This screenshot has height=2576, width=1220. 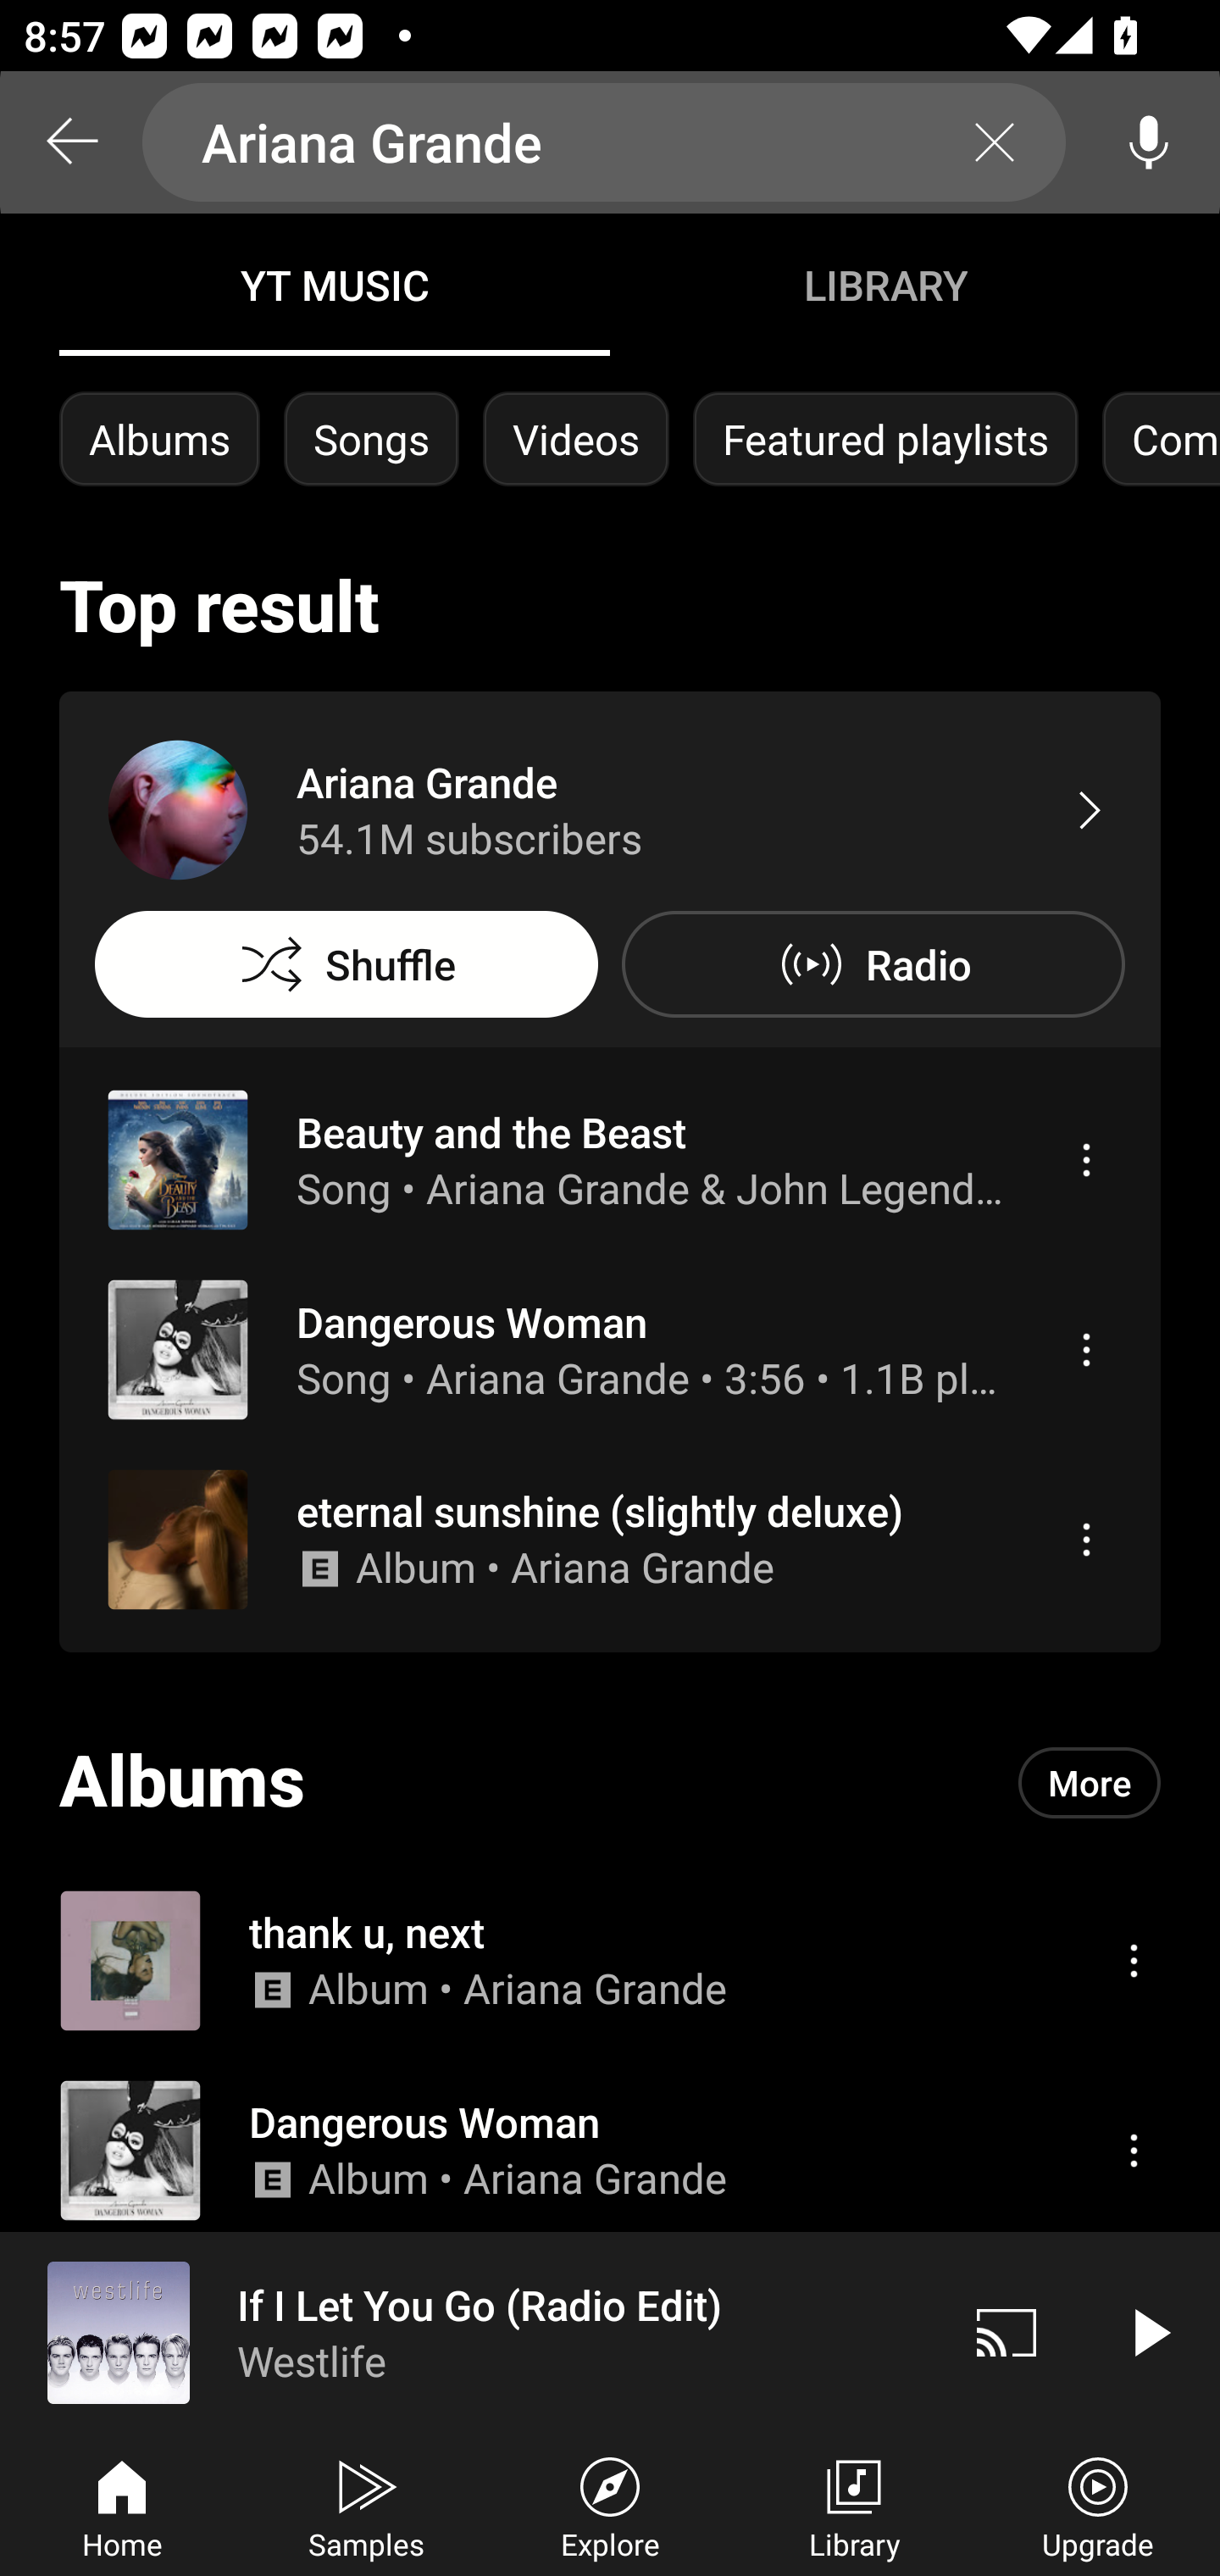 I want to click on Search back, so click(x=71, y=142).